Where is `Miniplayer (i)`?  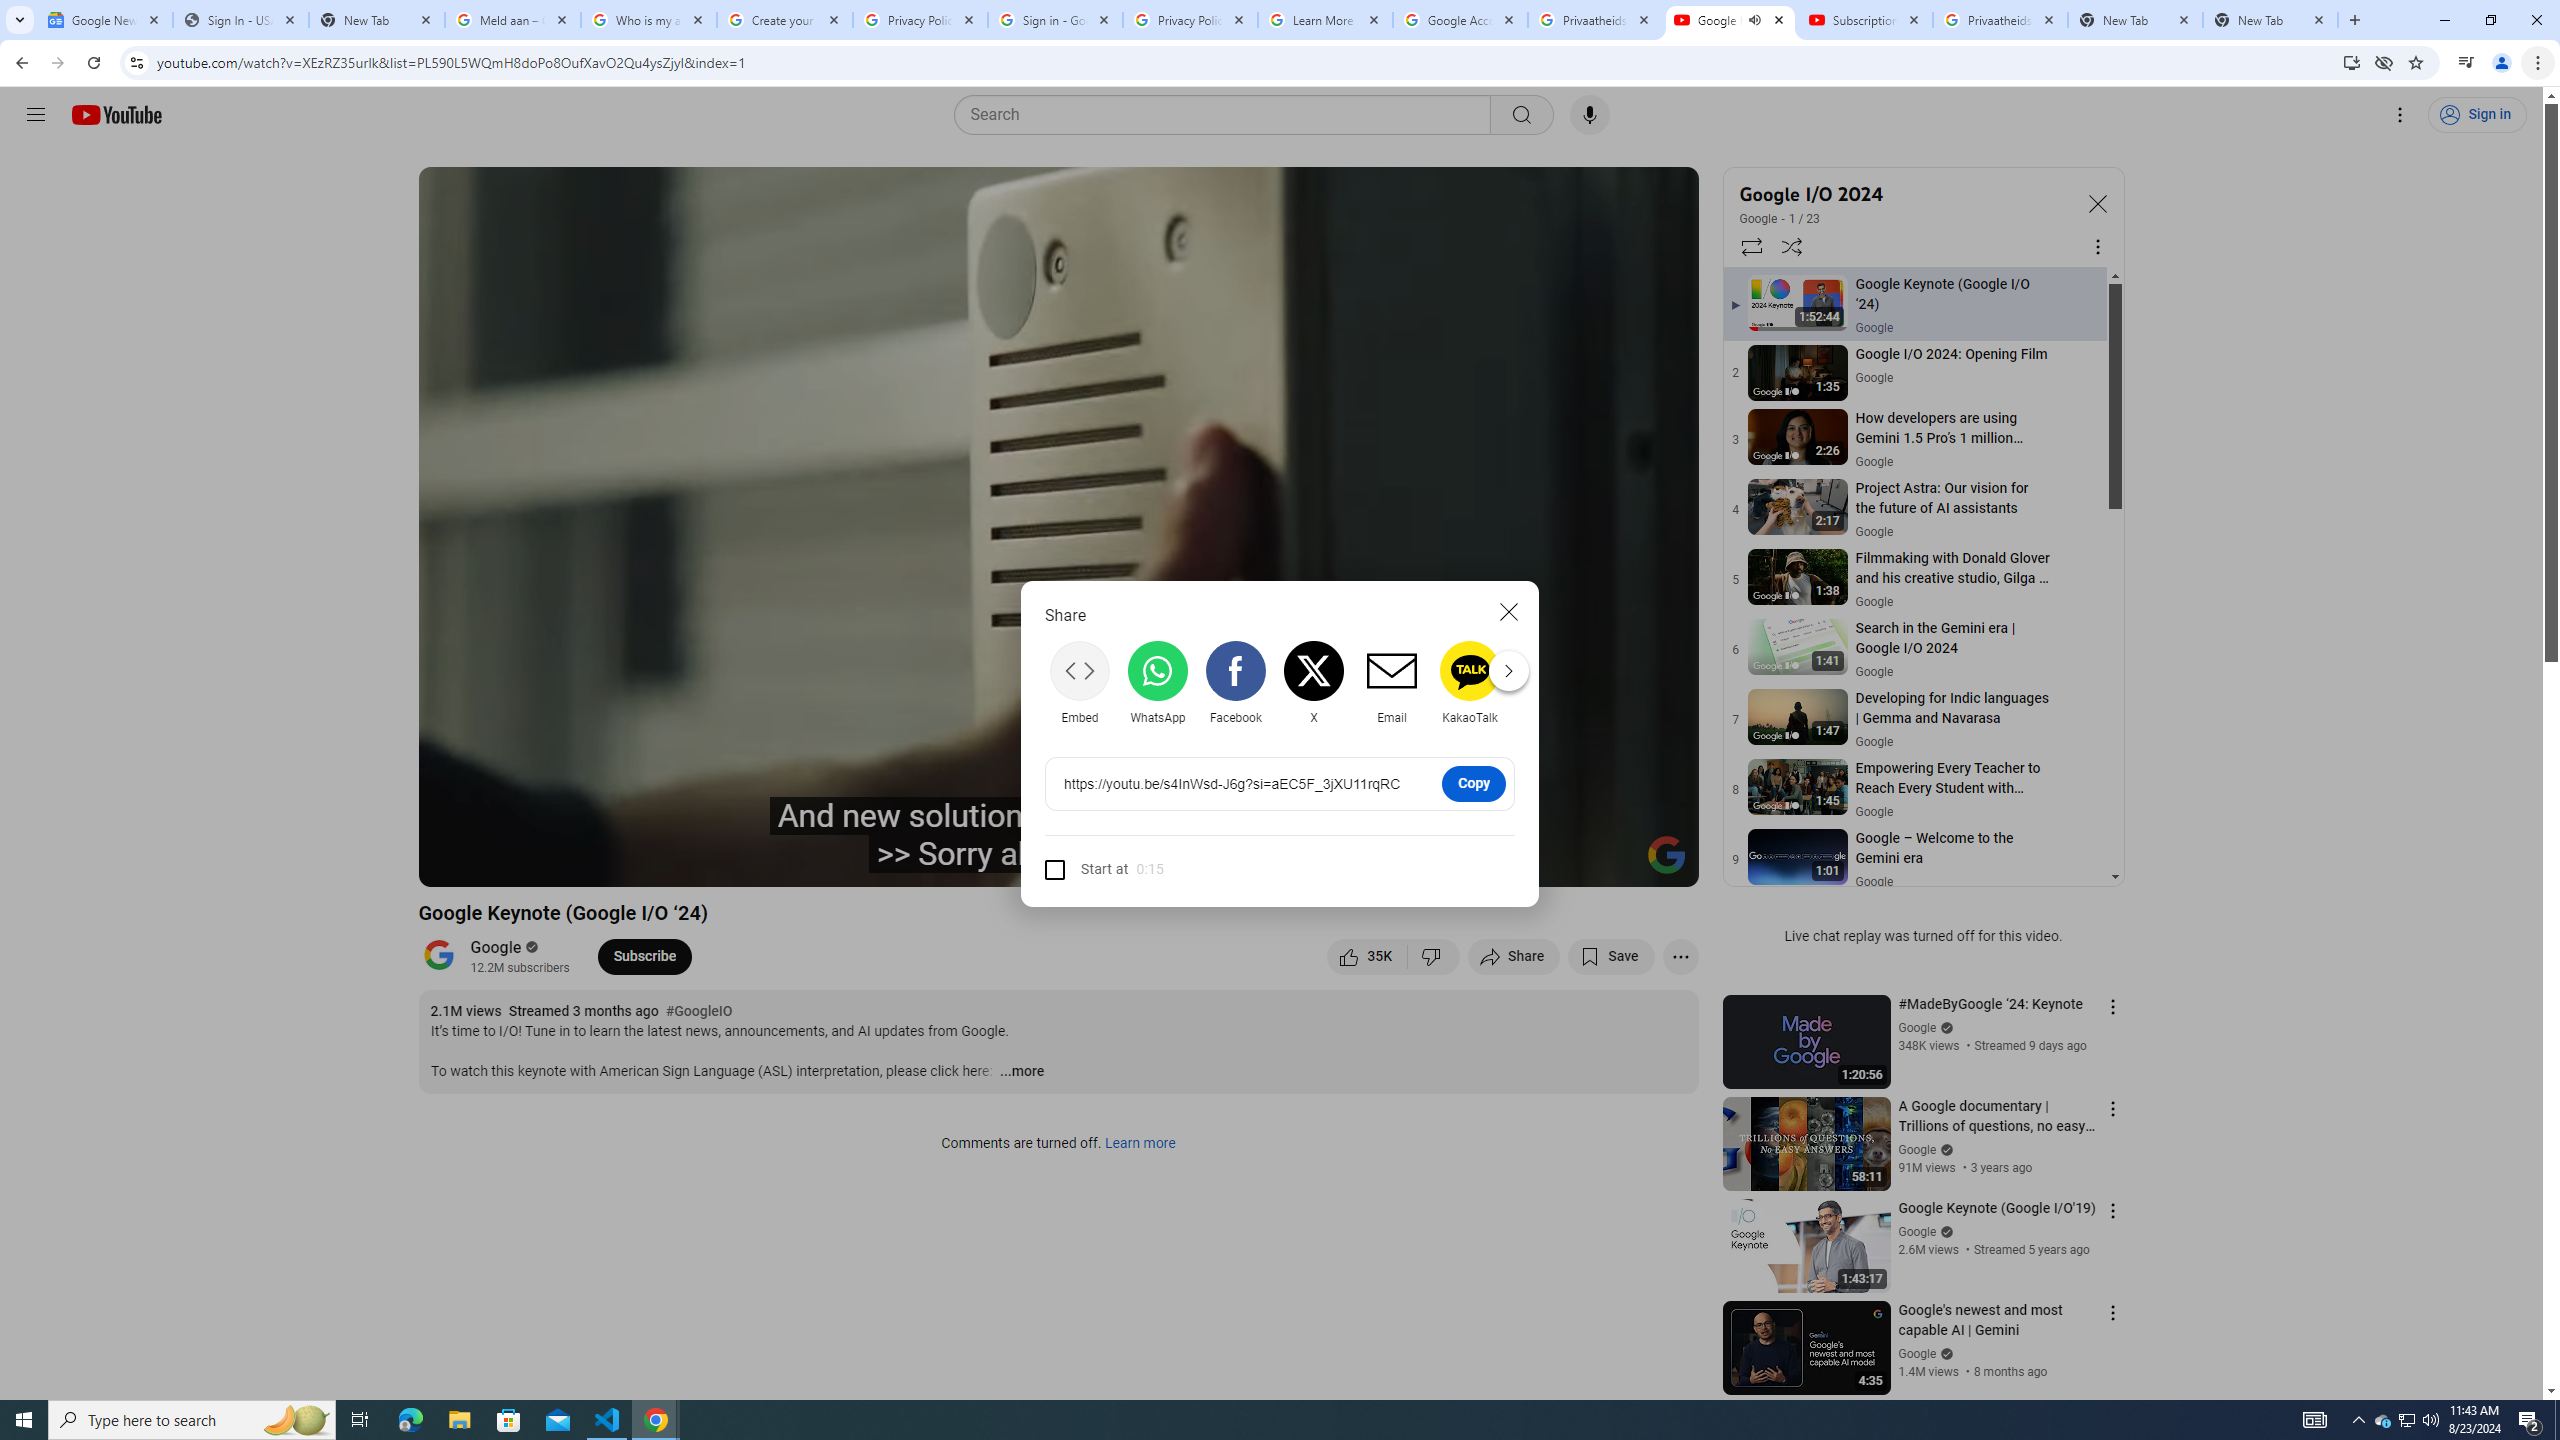 Miniplayer (i) is located at coordinates (1565, 863).